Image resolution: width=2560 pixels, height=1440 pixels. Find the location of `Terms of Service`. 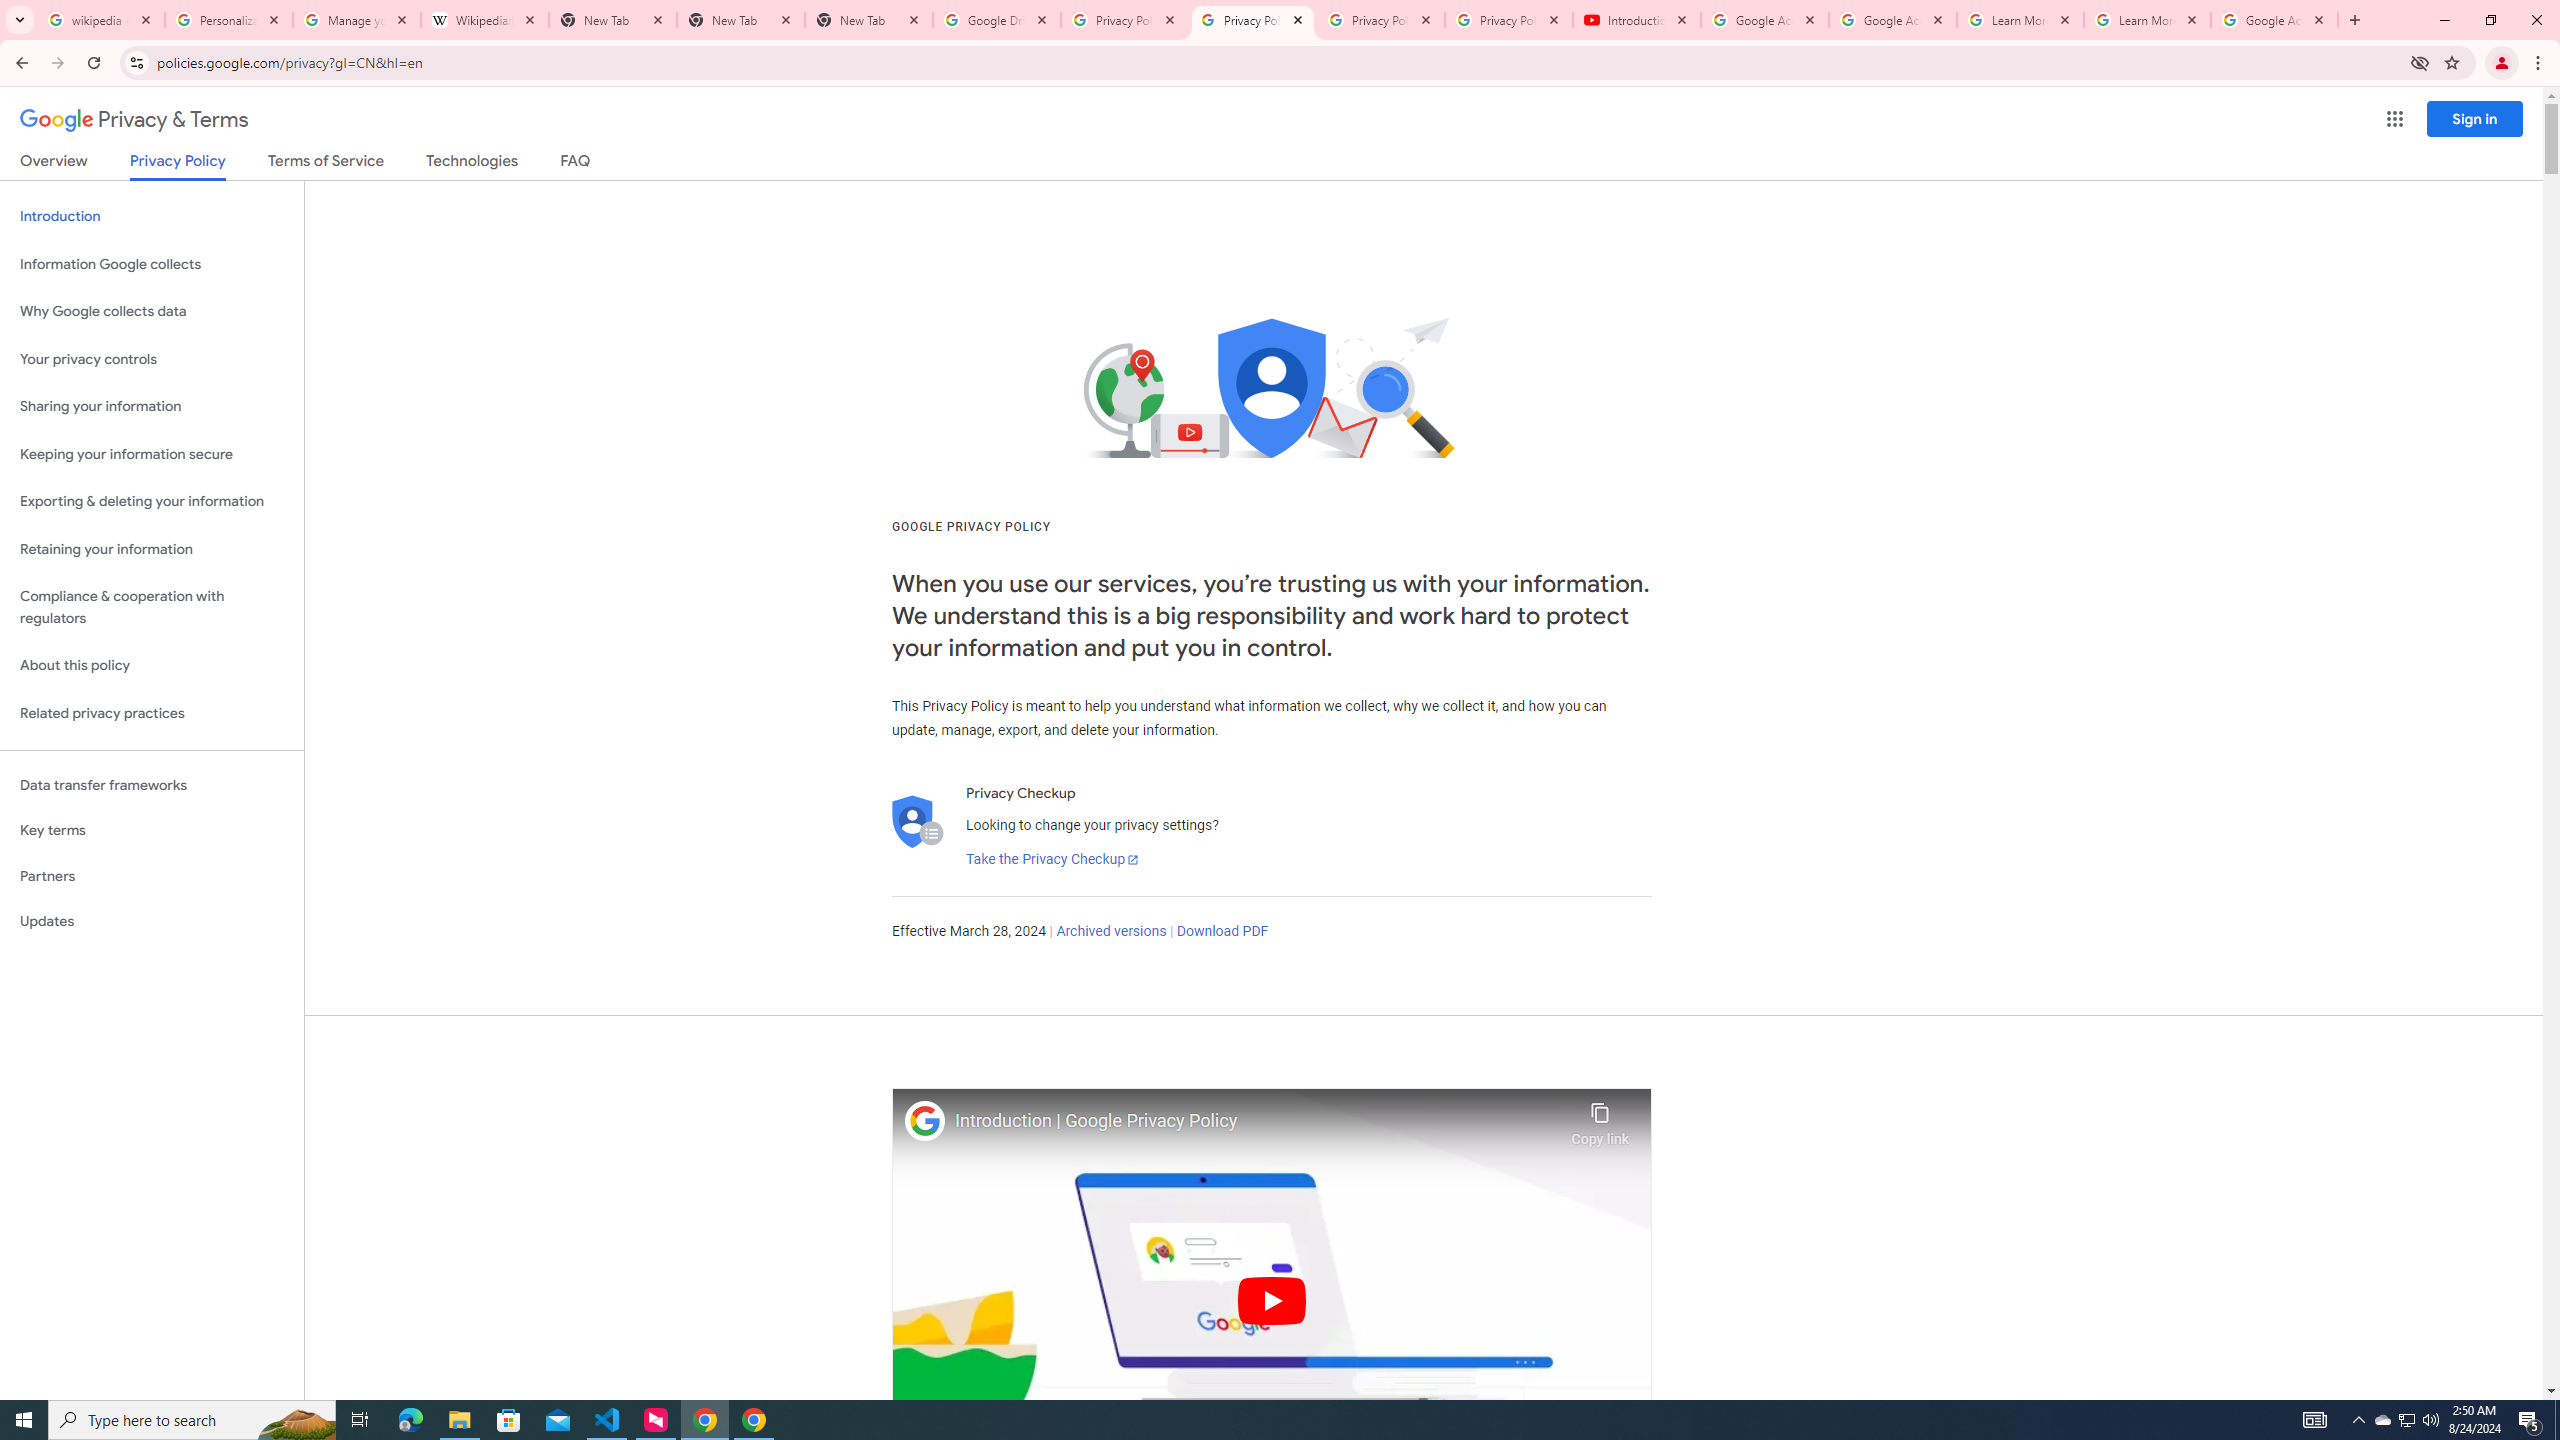

Terms of Service is located at coordinates (325, 164).